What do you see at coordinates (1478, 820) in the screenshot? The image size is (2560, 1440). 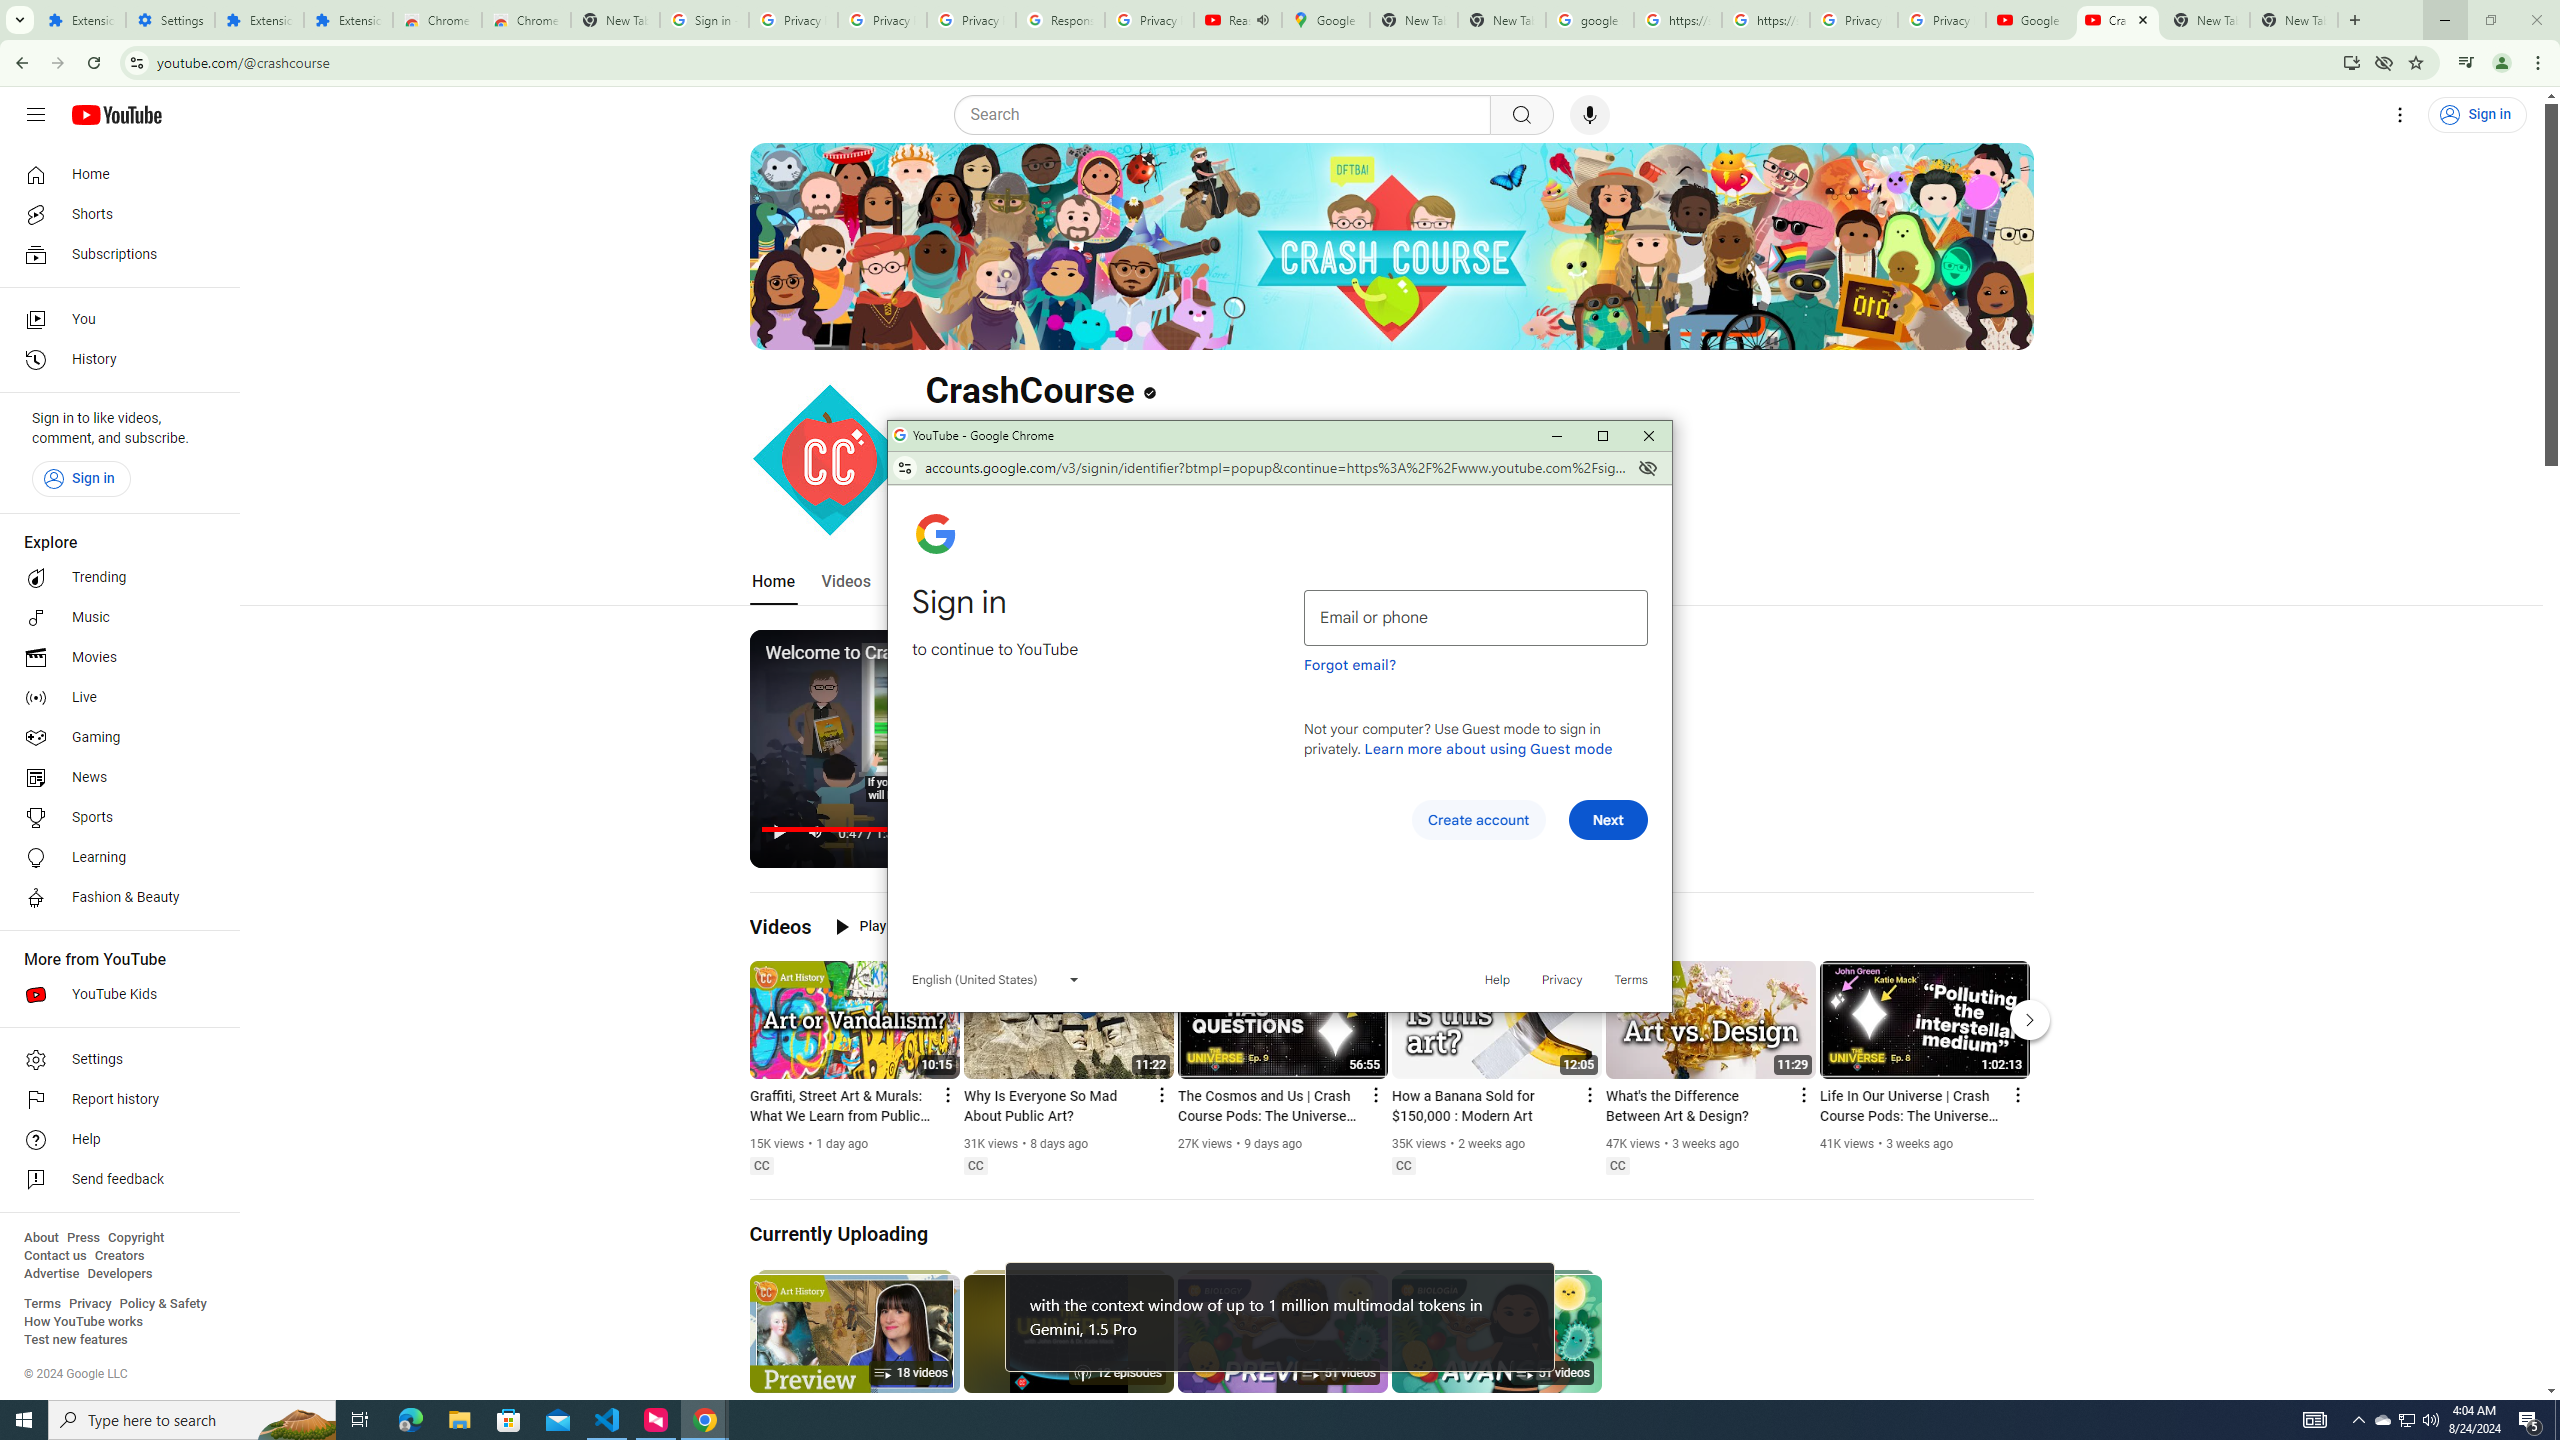 I see `Create account` at bounding box center [1478, 820].